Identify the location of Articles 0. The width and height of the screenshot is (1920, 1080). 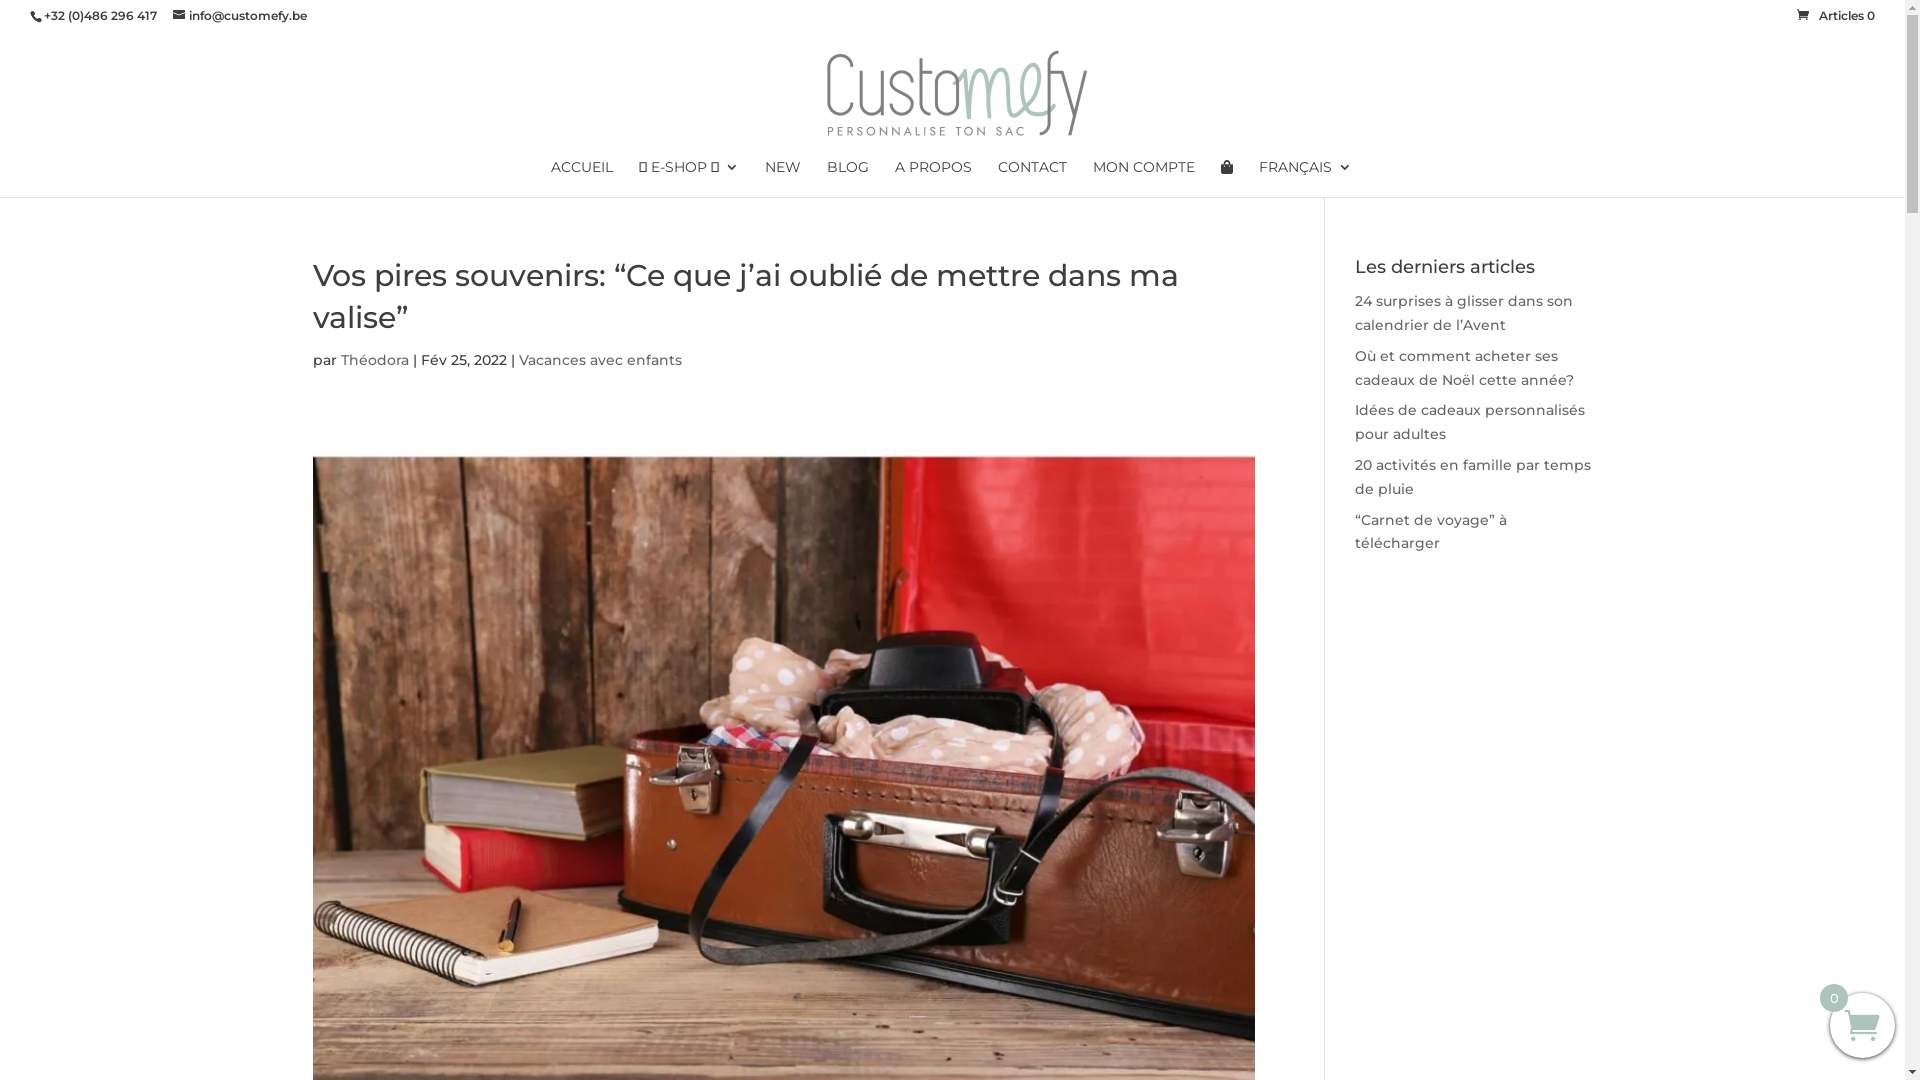
(1836, 16).